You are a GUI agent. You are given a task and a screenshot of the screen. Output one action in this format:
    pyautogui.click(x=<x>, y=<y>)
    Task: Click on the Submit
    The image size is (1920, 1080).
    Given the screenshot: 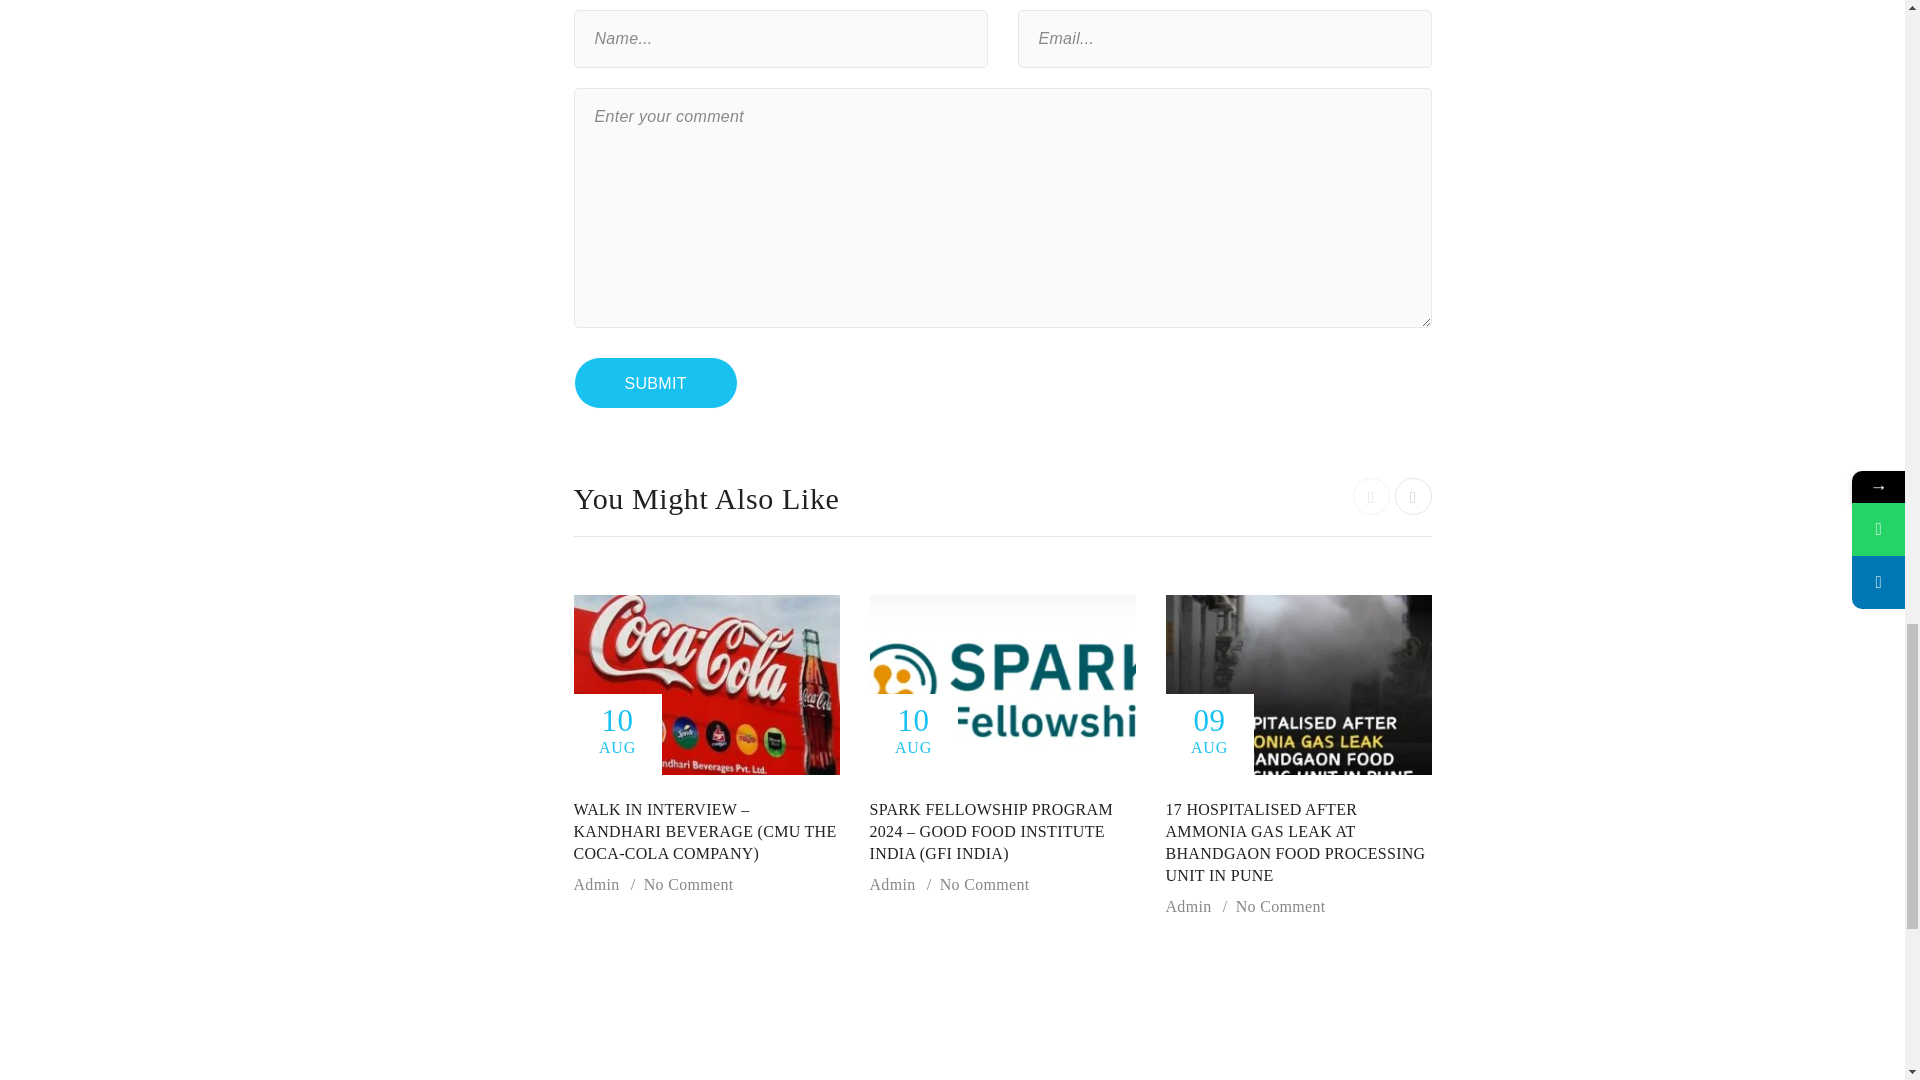 What is the action you would take?
    pyautogui.click(x=656, y=383)
    